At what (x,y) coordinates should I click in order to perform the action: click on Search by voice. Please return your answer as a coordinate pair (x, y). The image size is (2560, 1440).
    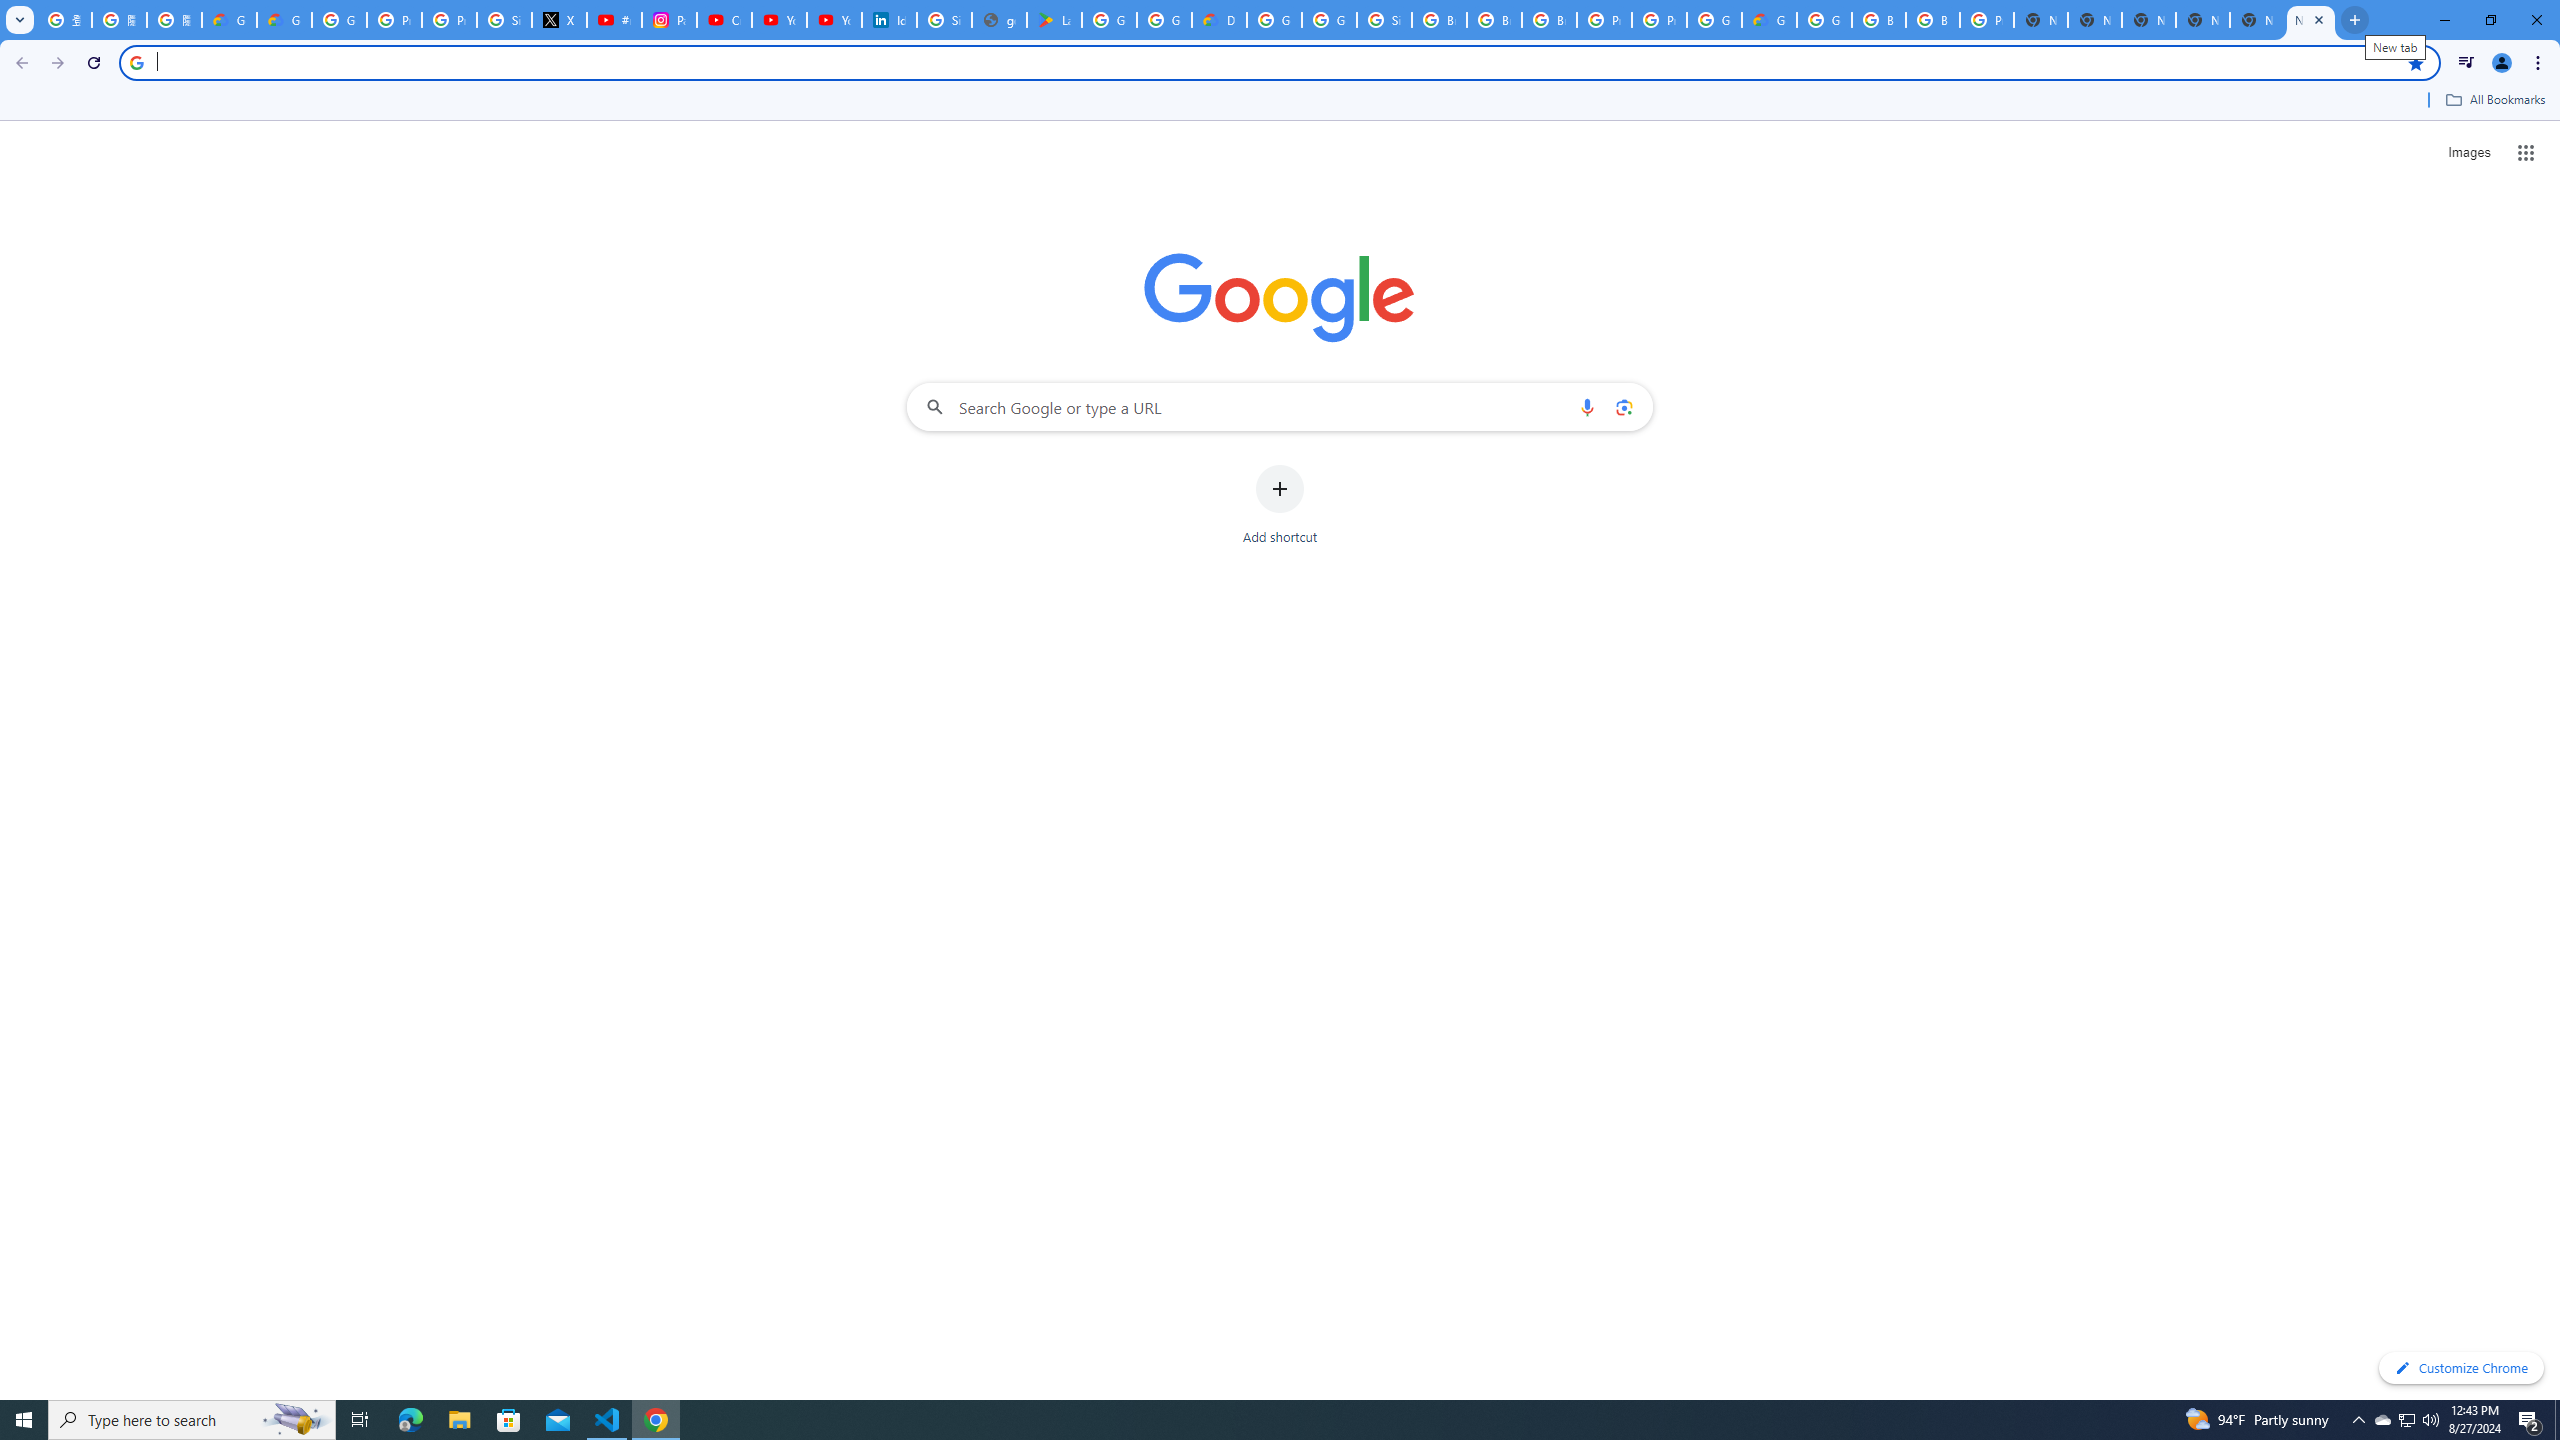
    Looking at the image, I should click on (1587, 406).